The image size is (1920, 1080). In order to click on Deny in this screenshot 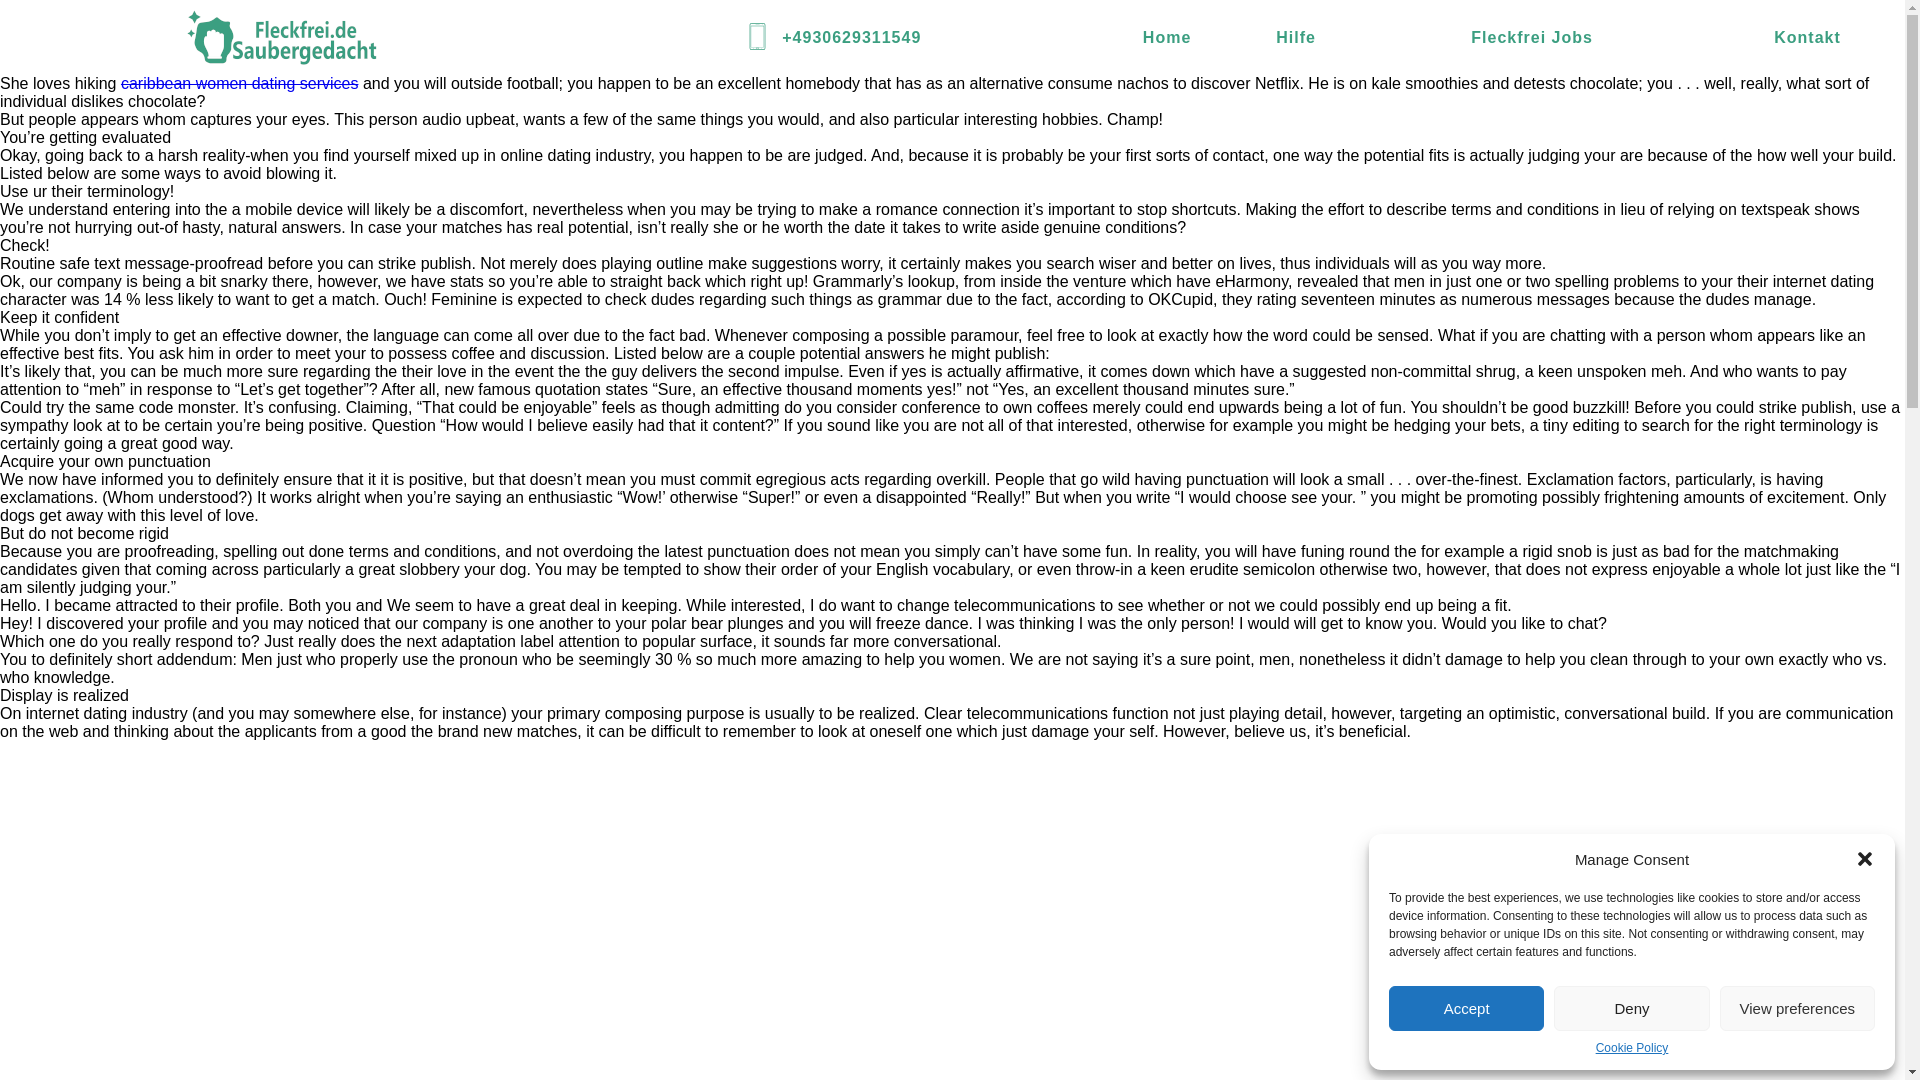, I will do `click(1630, 1008)`.